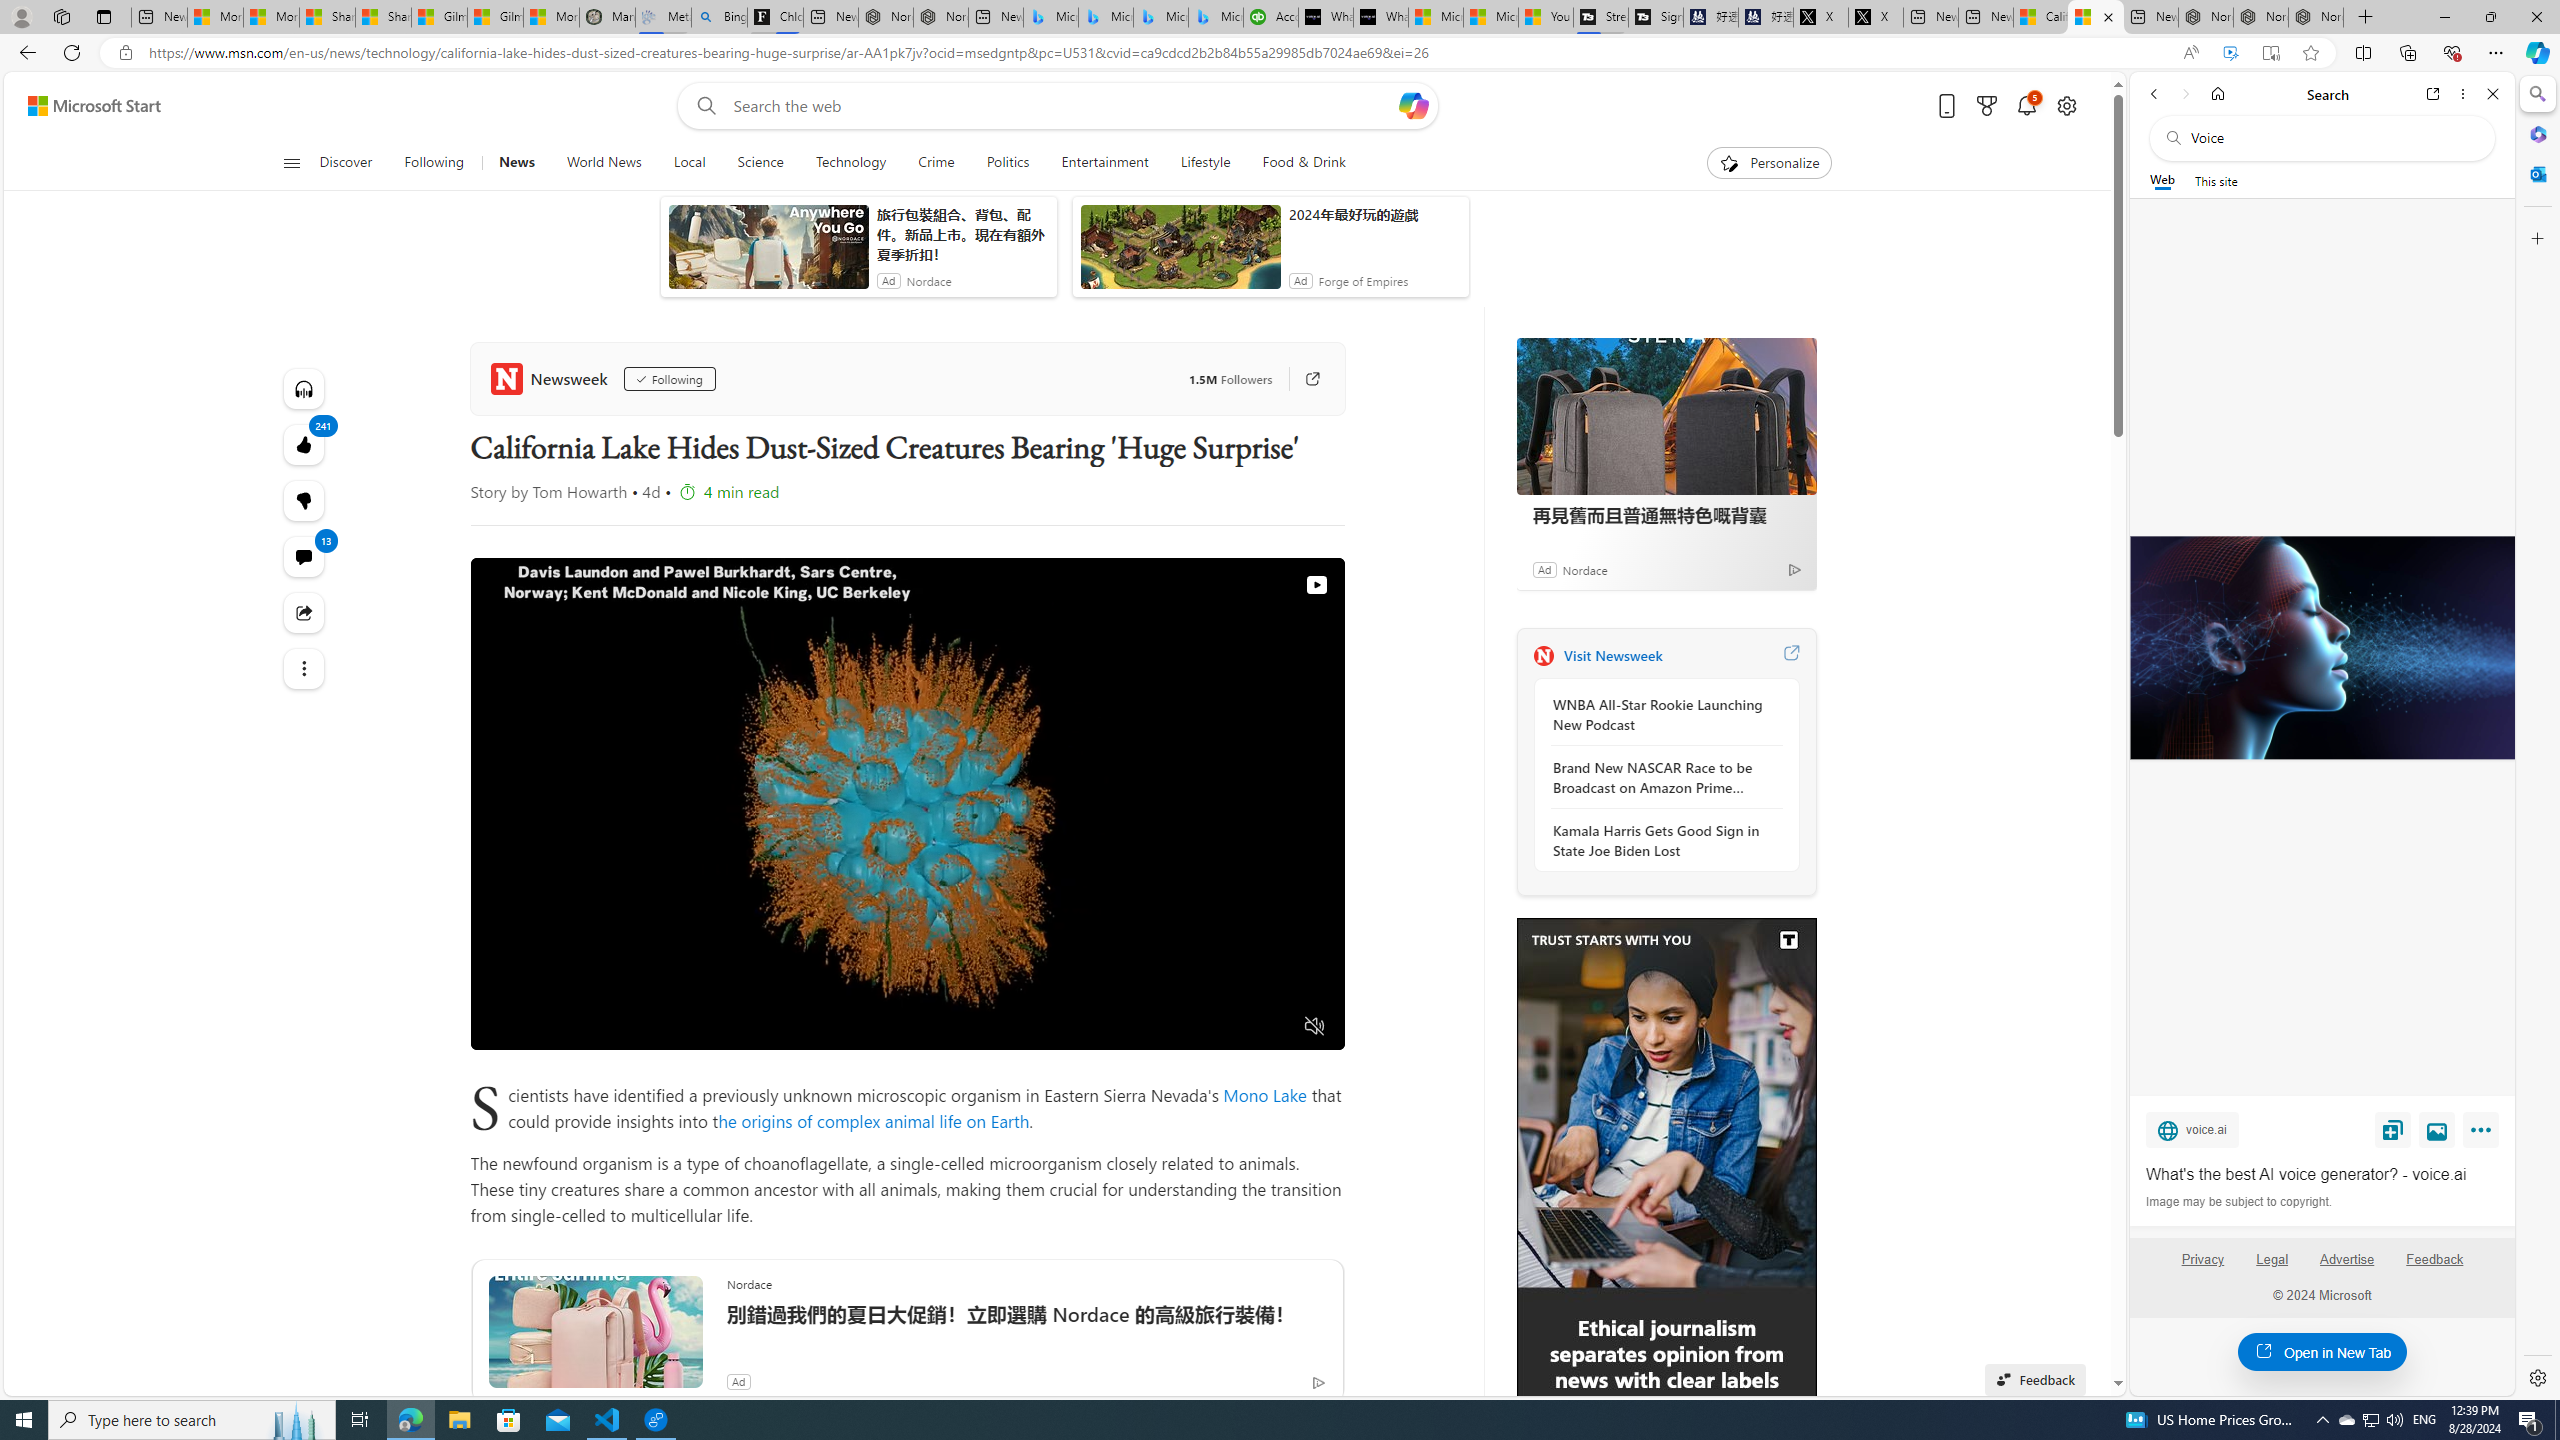 The image size is (2560, 1440). What do you see at coordinates (436, 163) in the screenshot?
I see `Following` at bounding box center [436, 163].